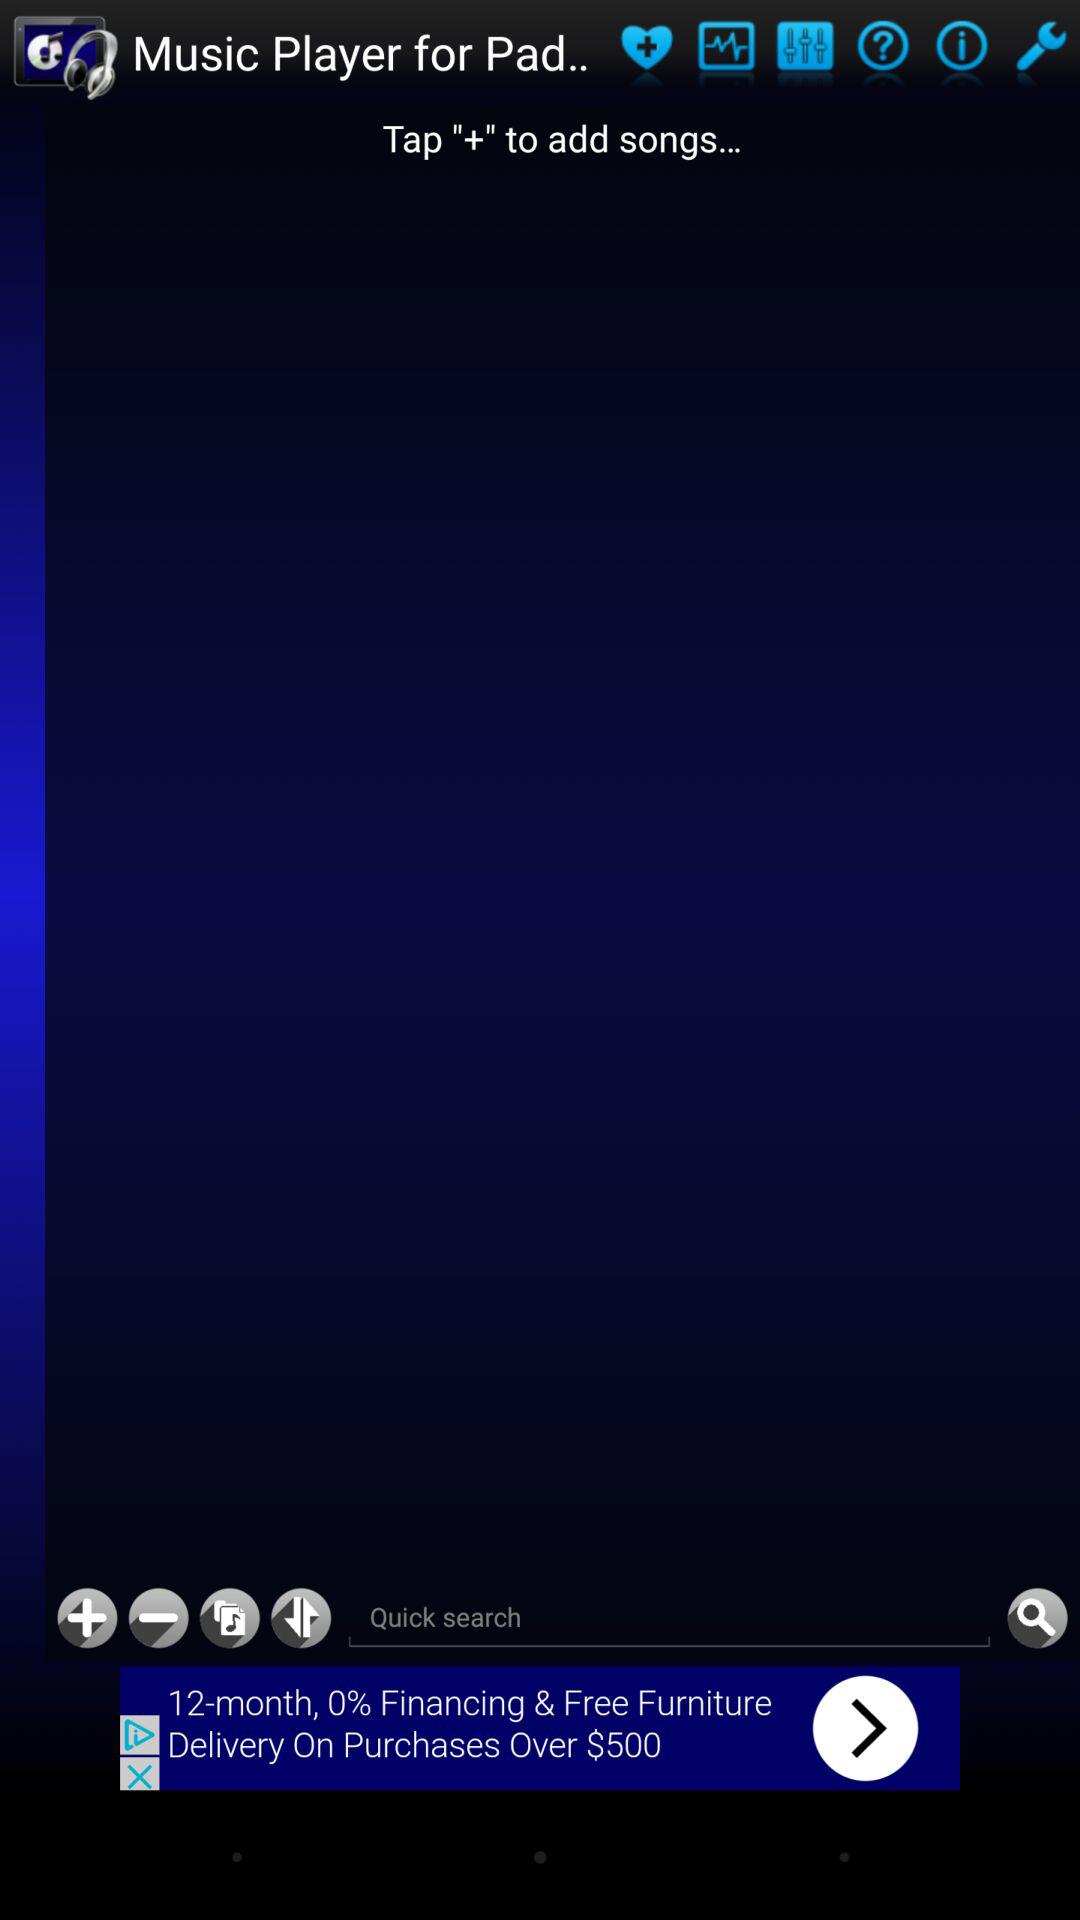 The image size is (1080, 1920). What do you see at coordinates (1040, 52) in the screenshot?
I see `open tools menu` at bounding box center [1040, 52].